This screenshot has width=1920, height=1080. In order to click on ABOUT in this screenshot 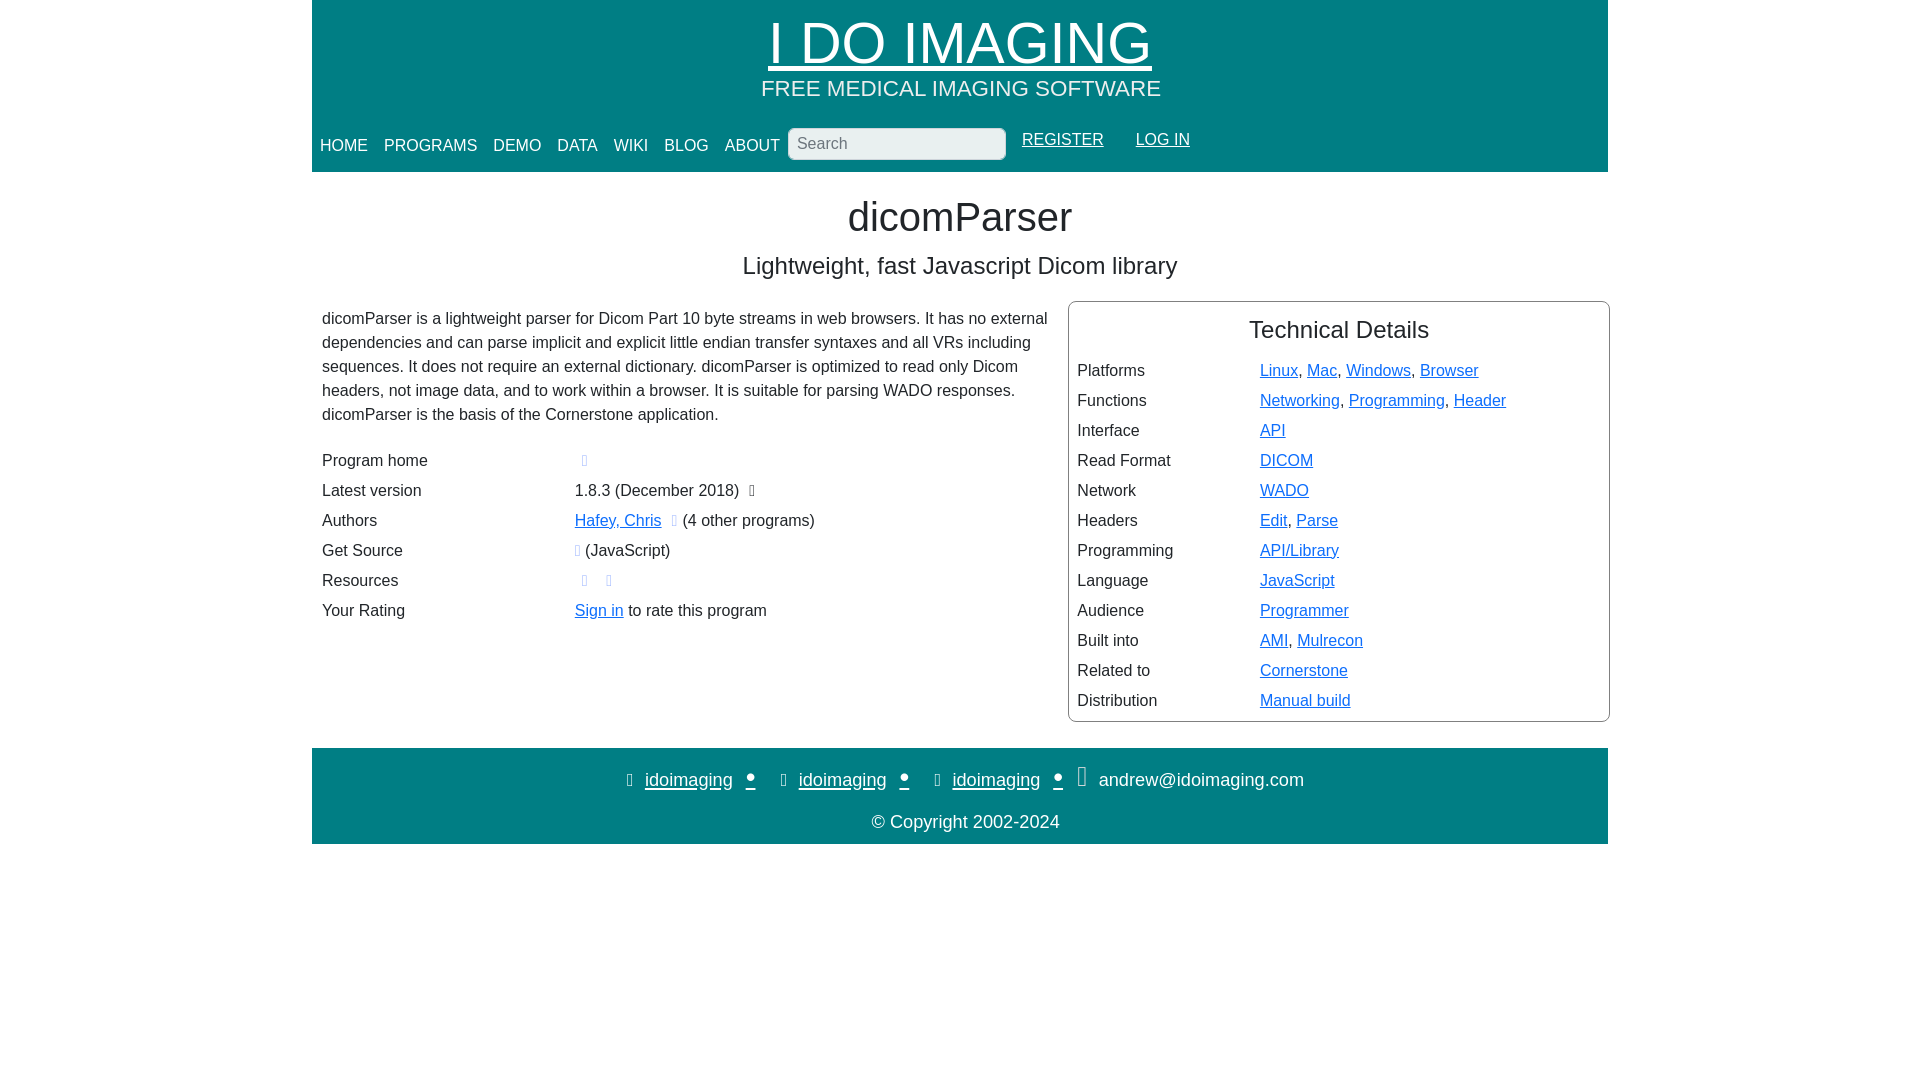, I will do `click(752, 146)`.